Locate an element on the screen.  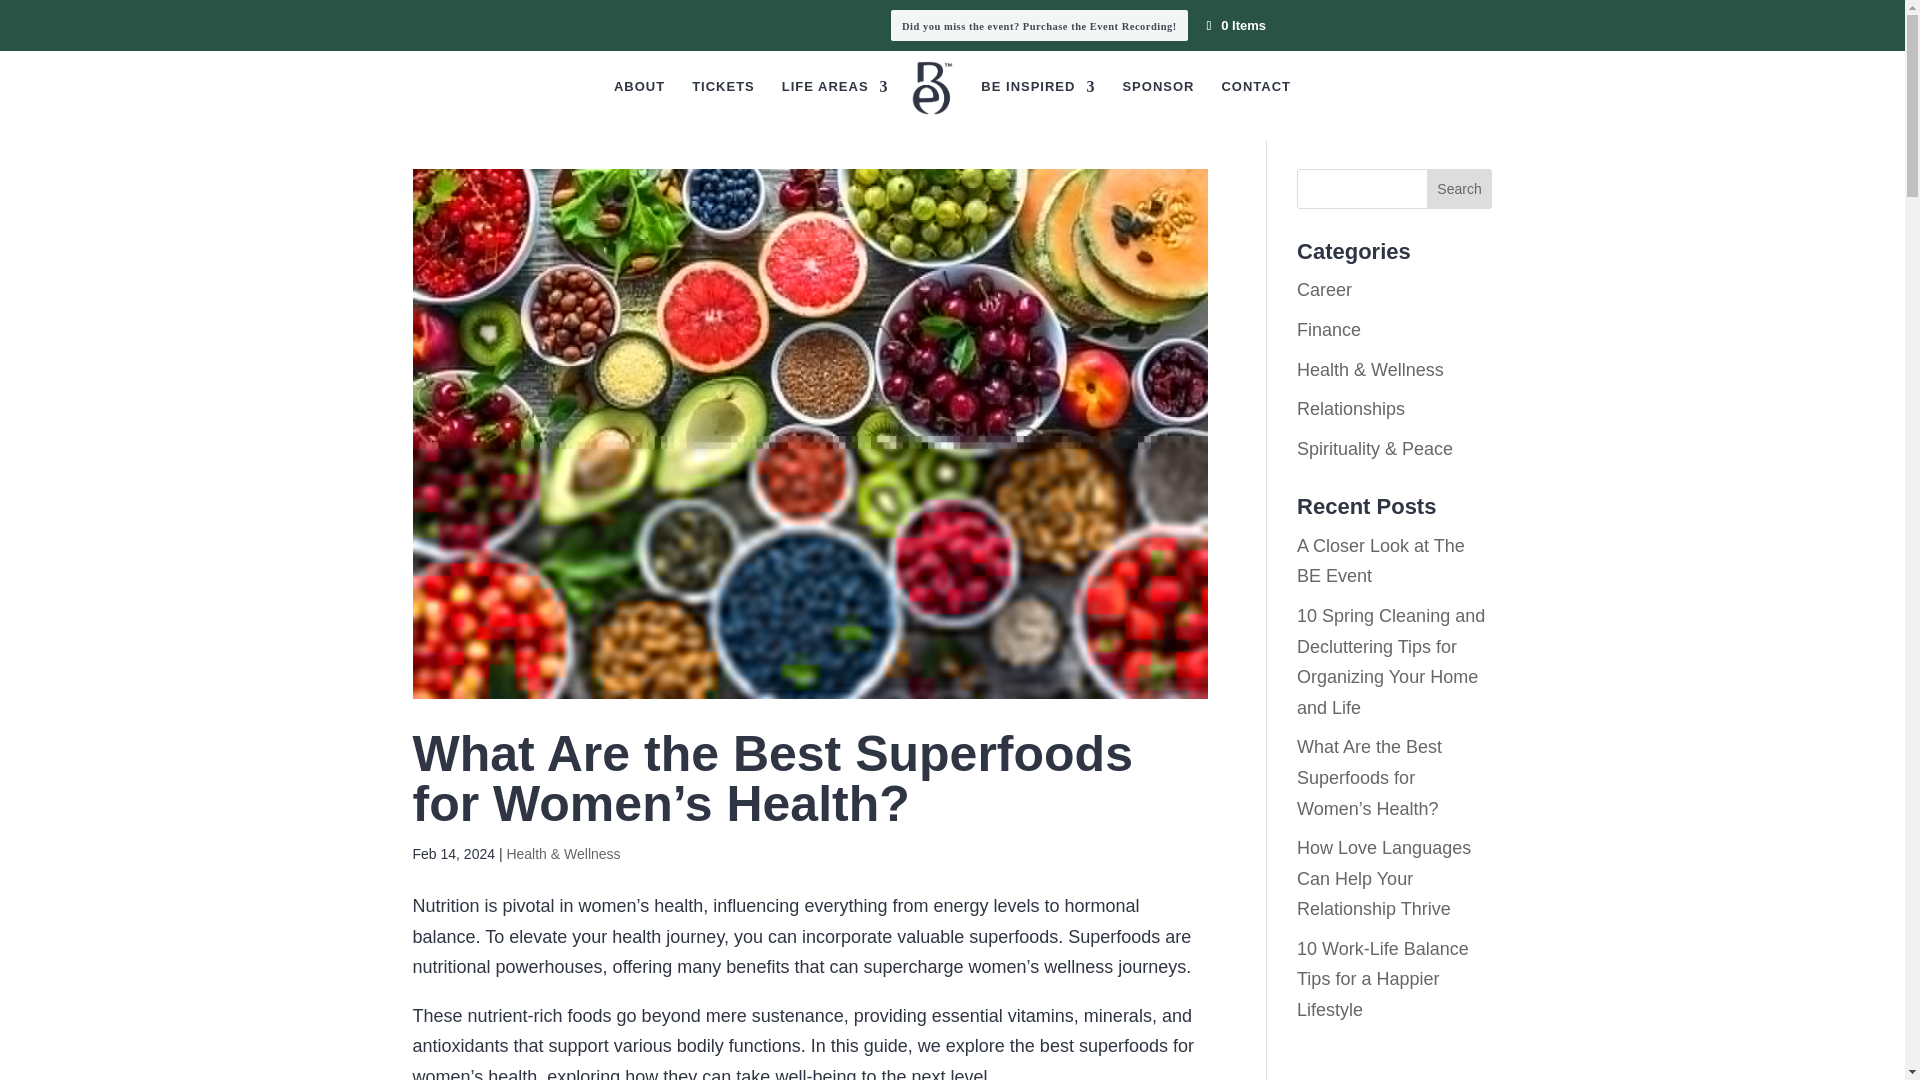
Career is located at coordinates (1324, 290).